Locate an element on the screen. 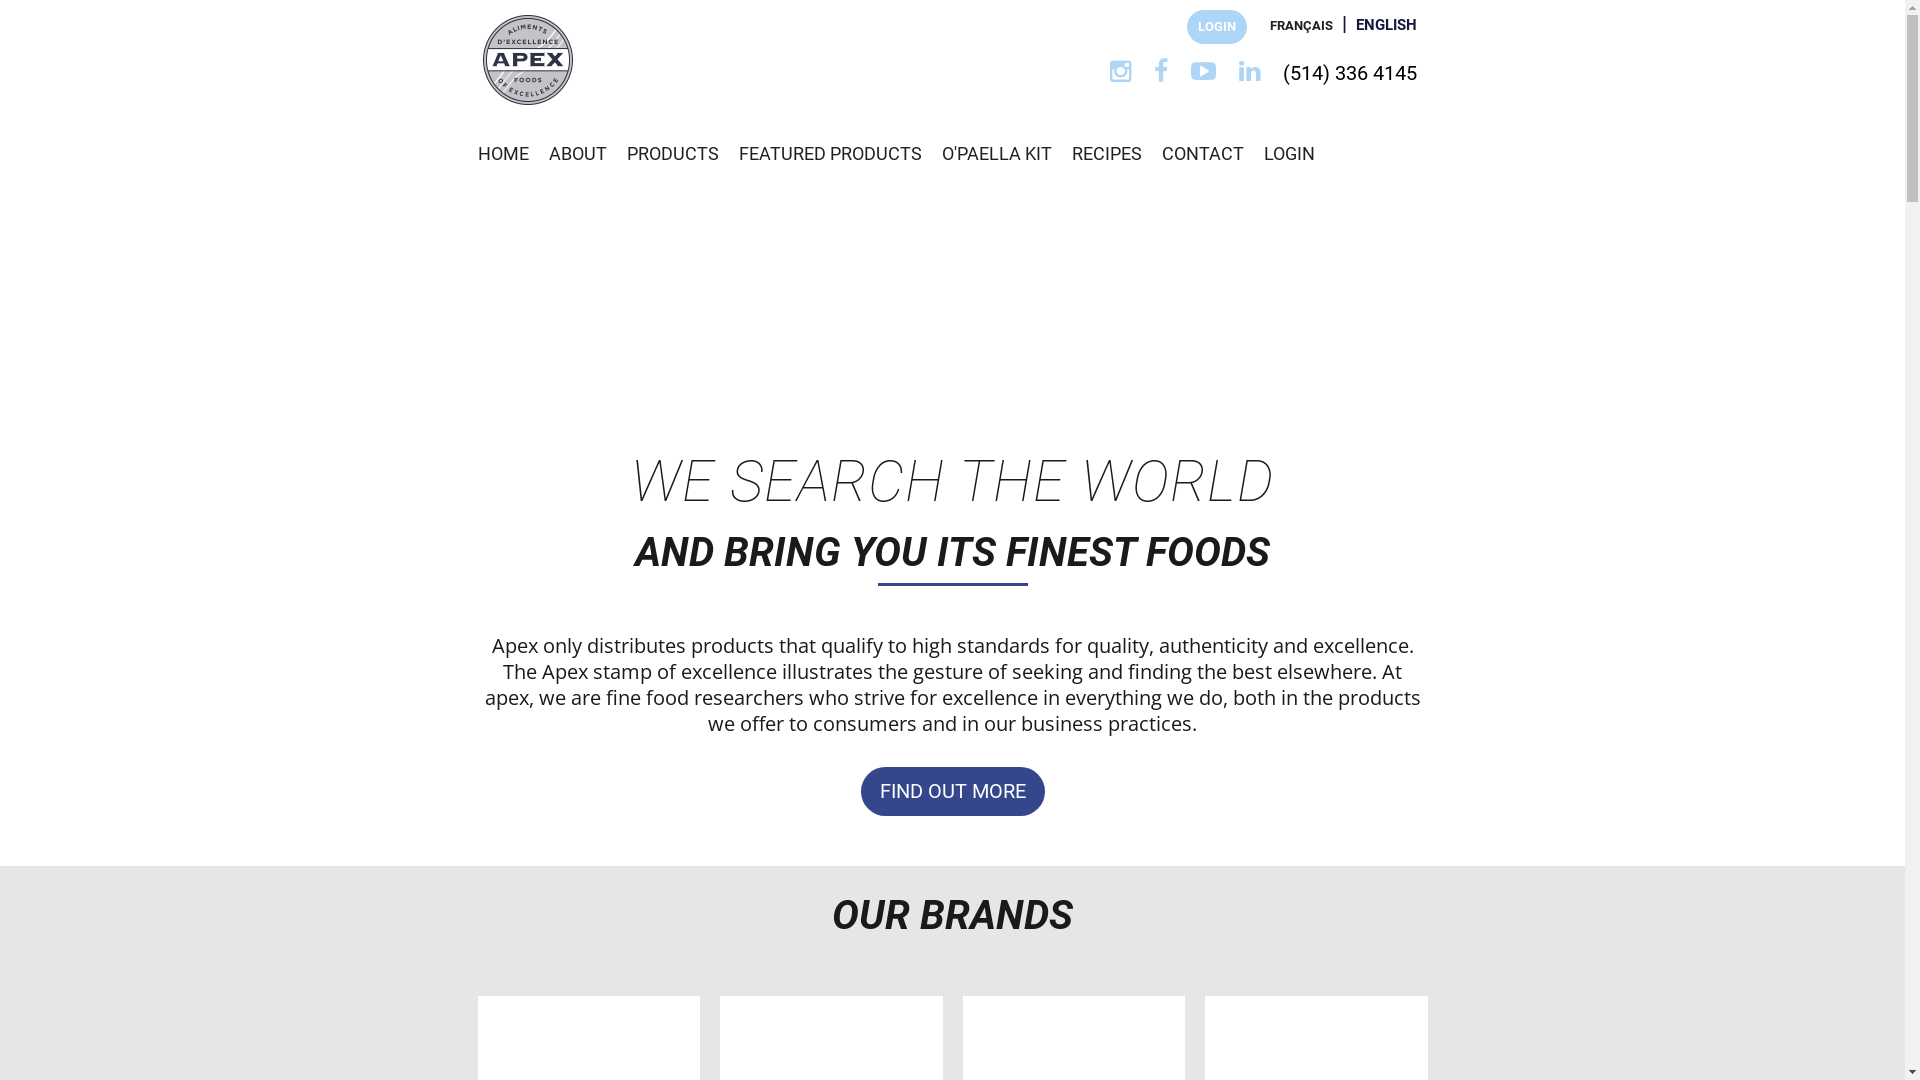 This screenshot has height=1080, width=1920. HOME is located at coordinates (504, 154).